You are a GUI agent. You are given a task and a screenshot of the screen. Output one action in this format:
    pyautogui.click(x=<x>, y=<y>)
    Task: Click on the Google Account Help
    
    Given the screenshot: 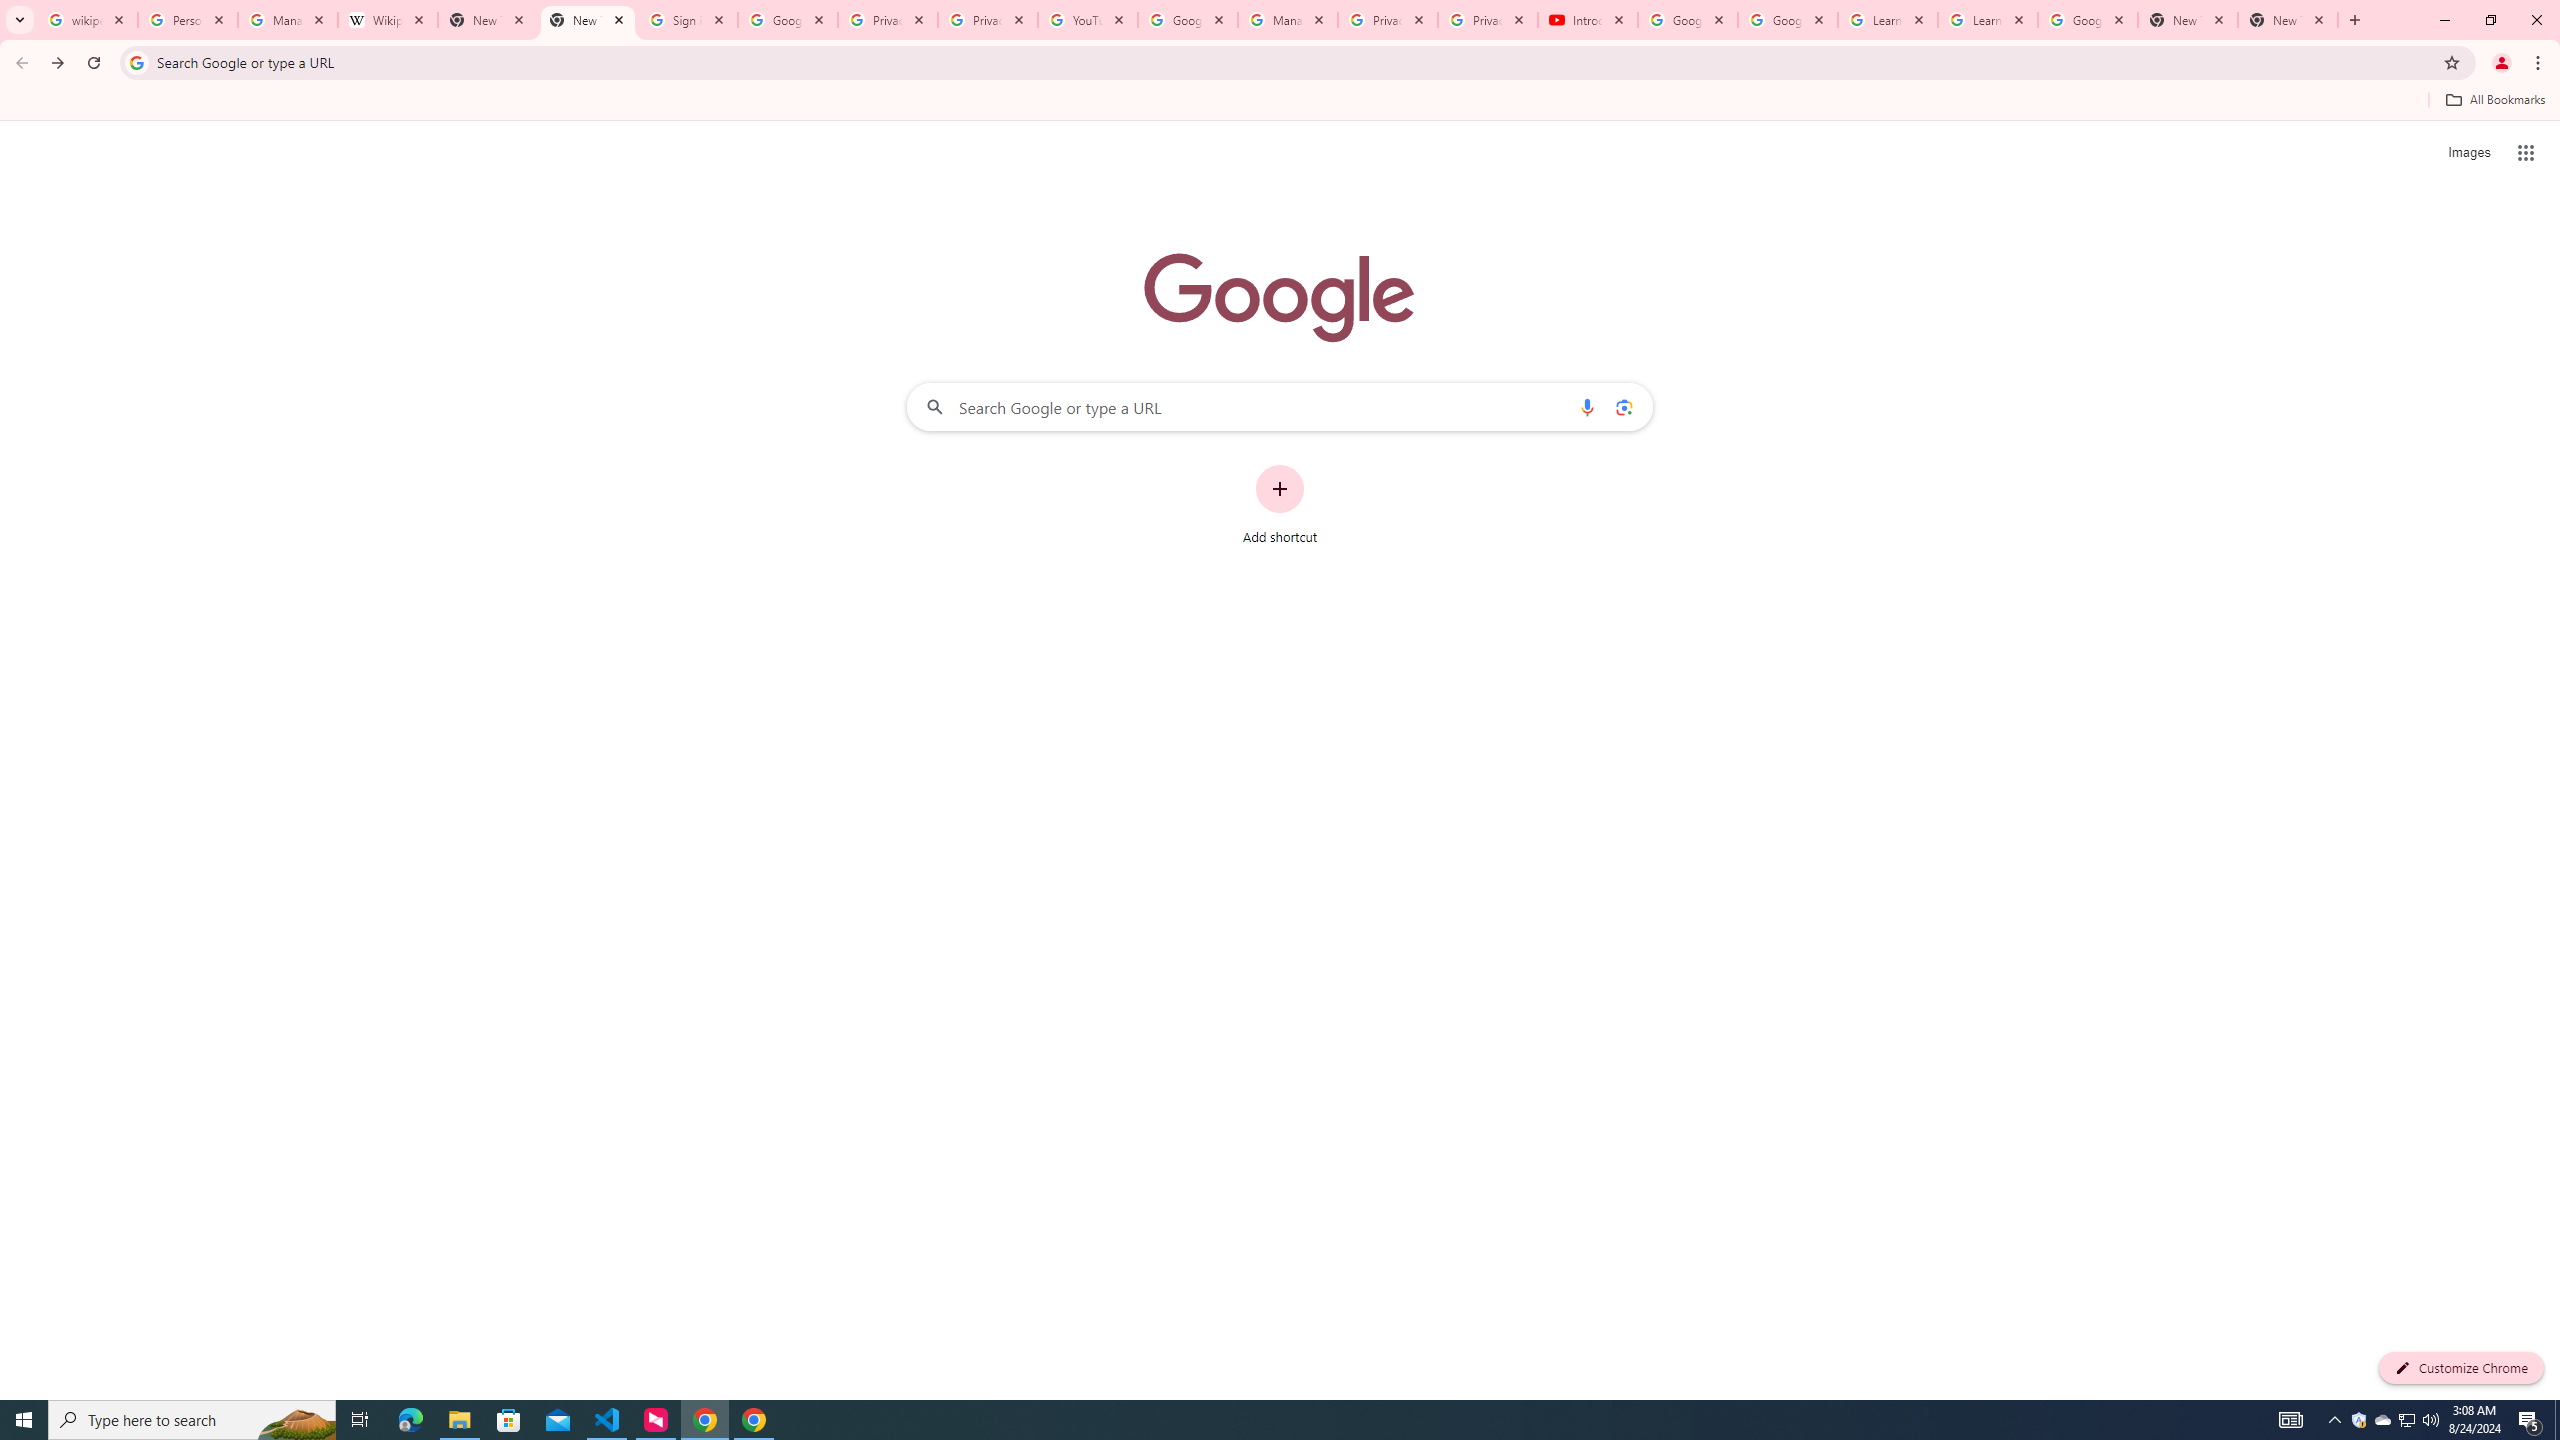 What is the action you would take?
    pyautogui.click(x=1786, y=20)
    